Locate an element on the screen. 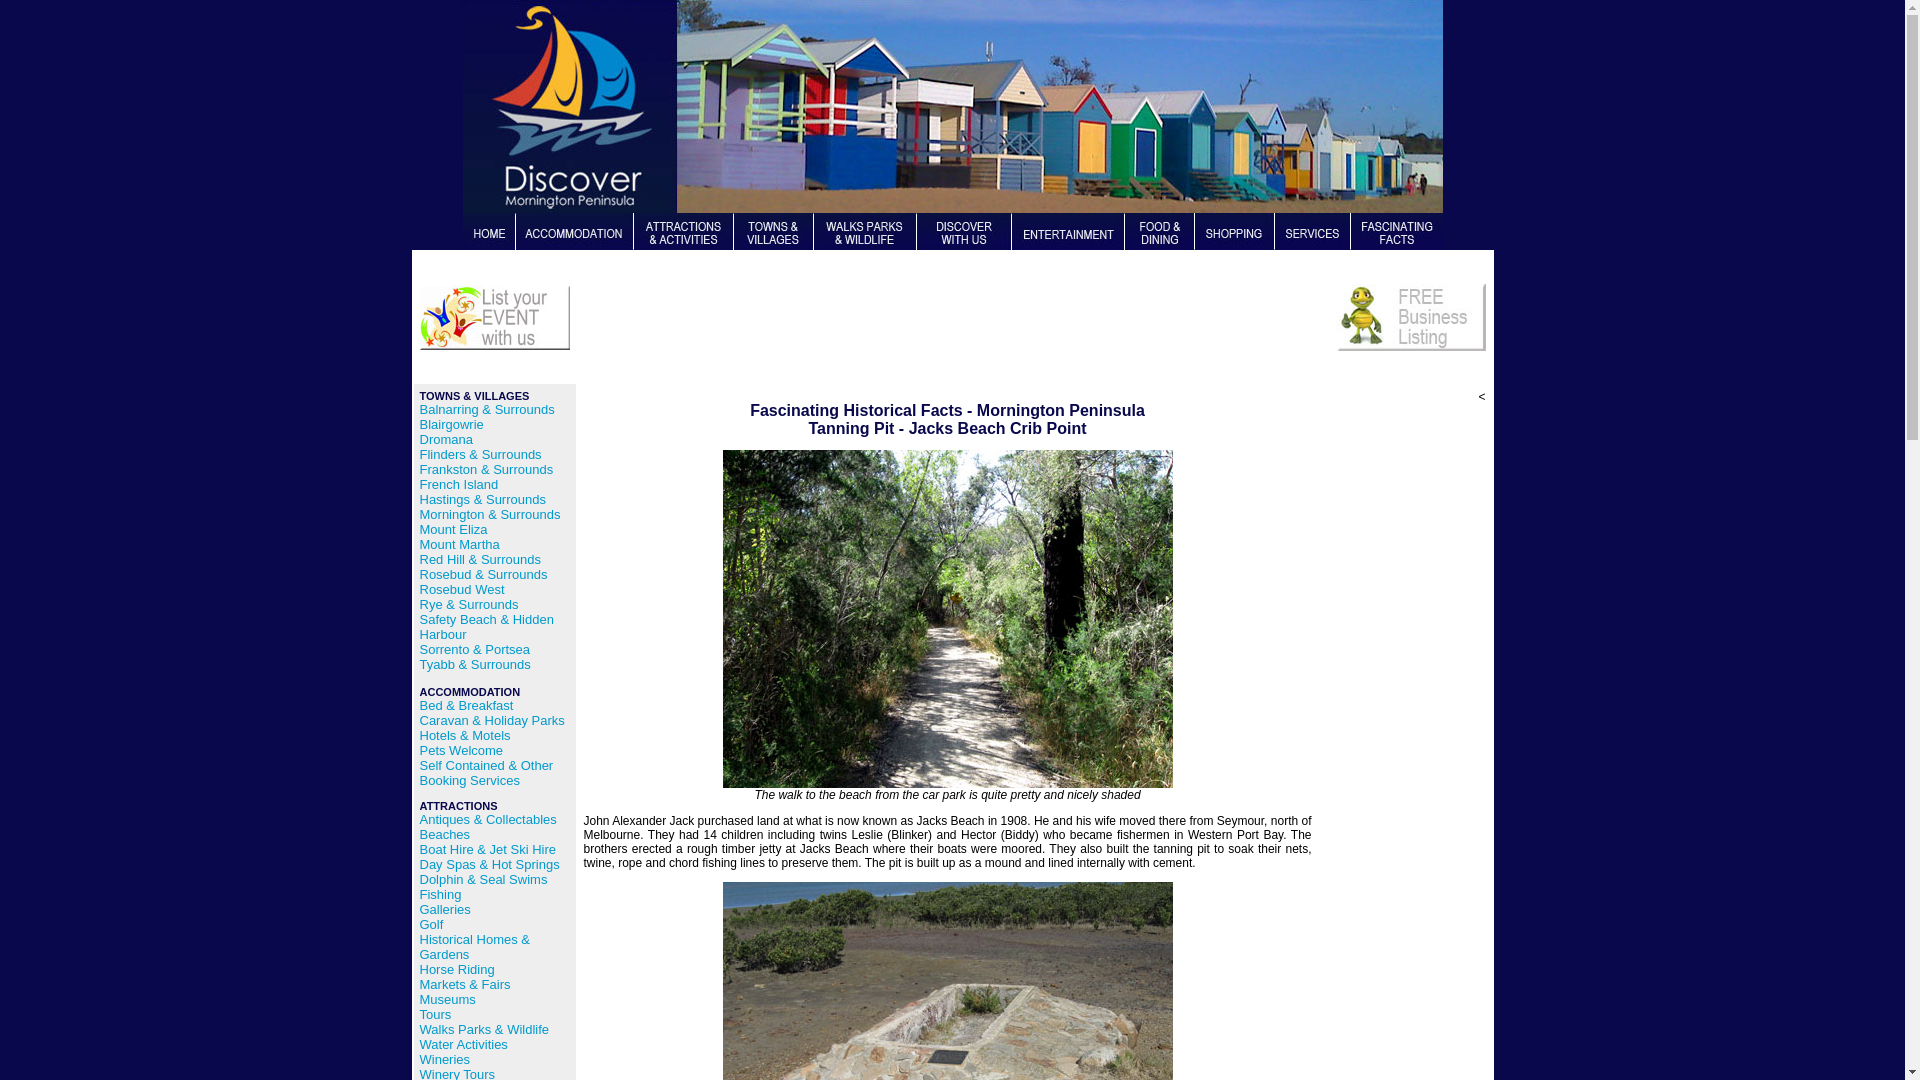  Boat Hire & Jet Ski Hire is located at coordinates (488, 850).